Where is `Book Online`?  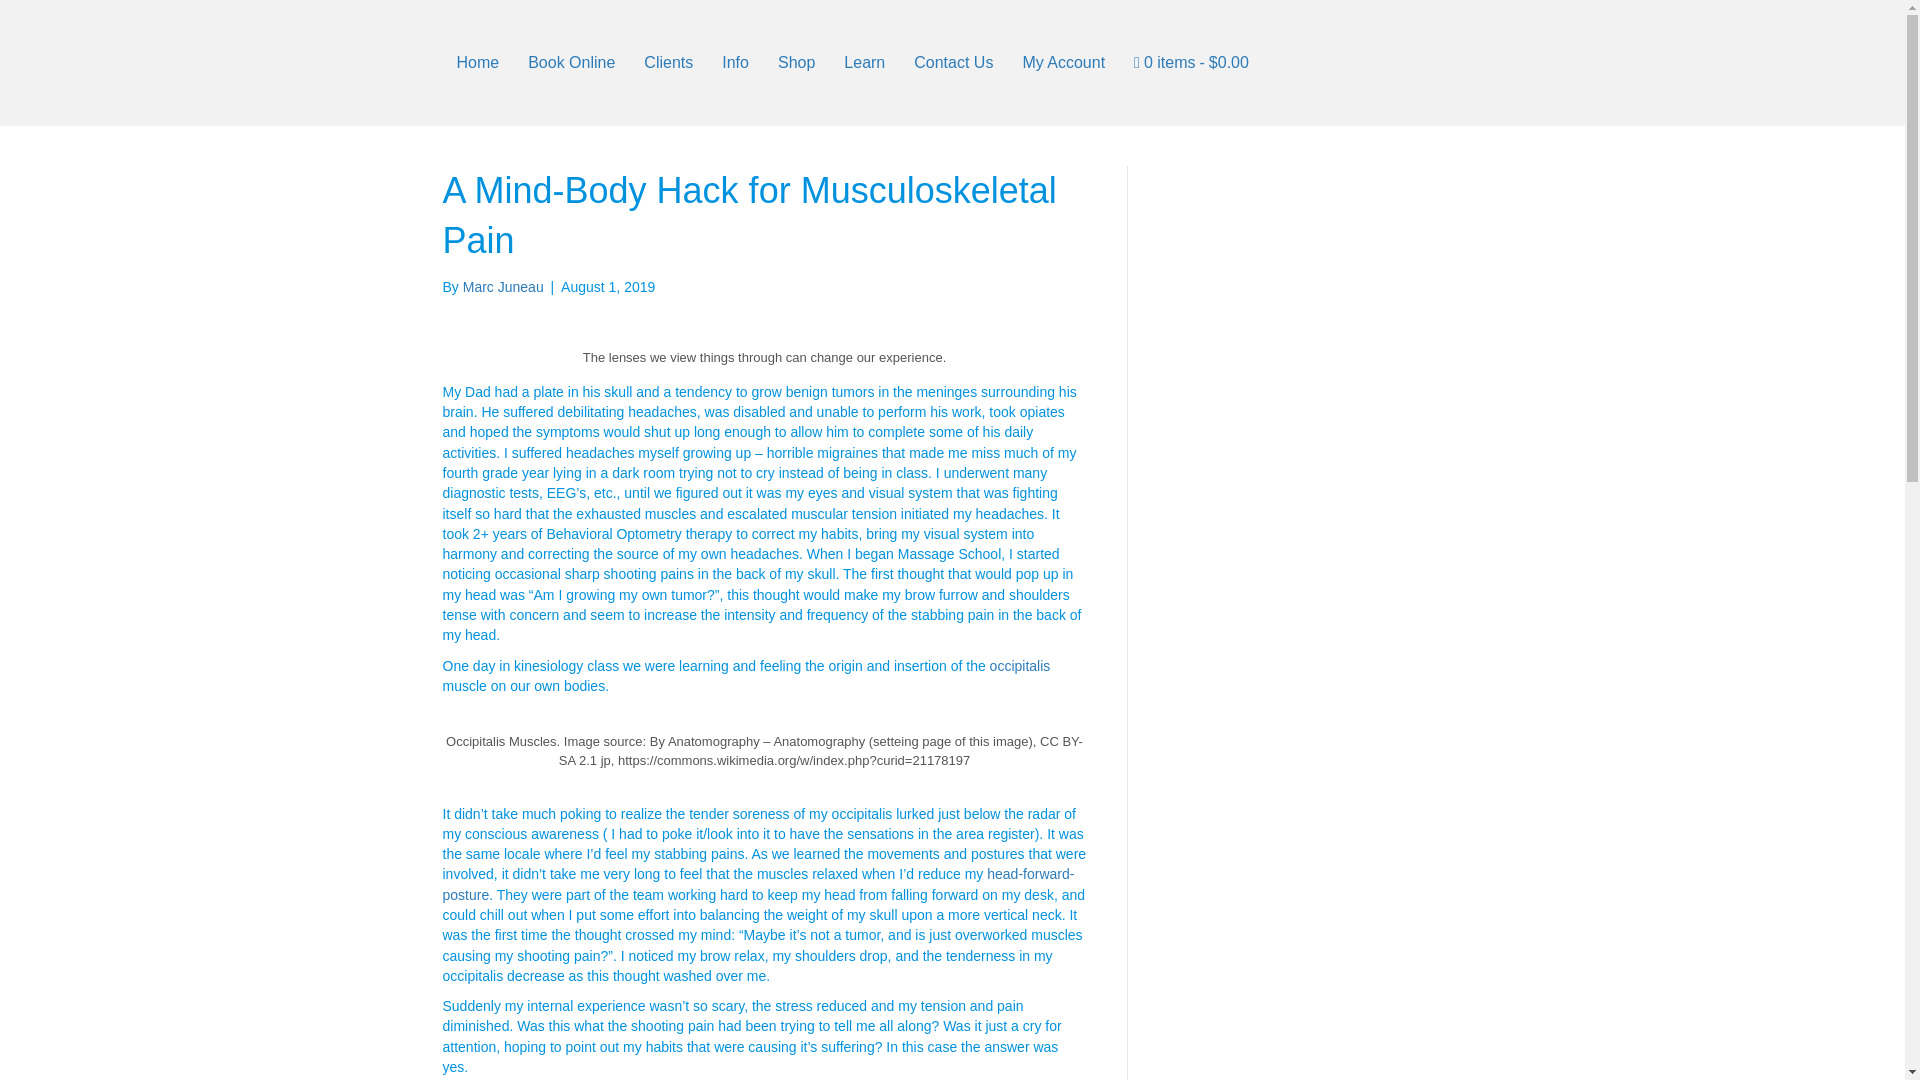
Book Online is located at coordinates (572, 63).